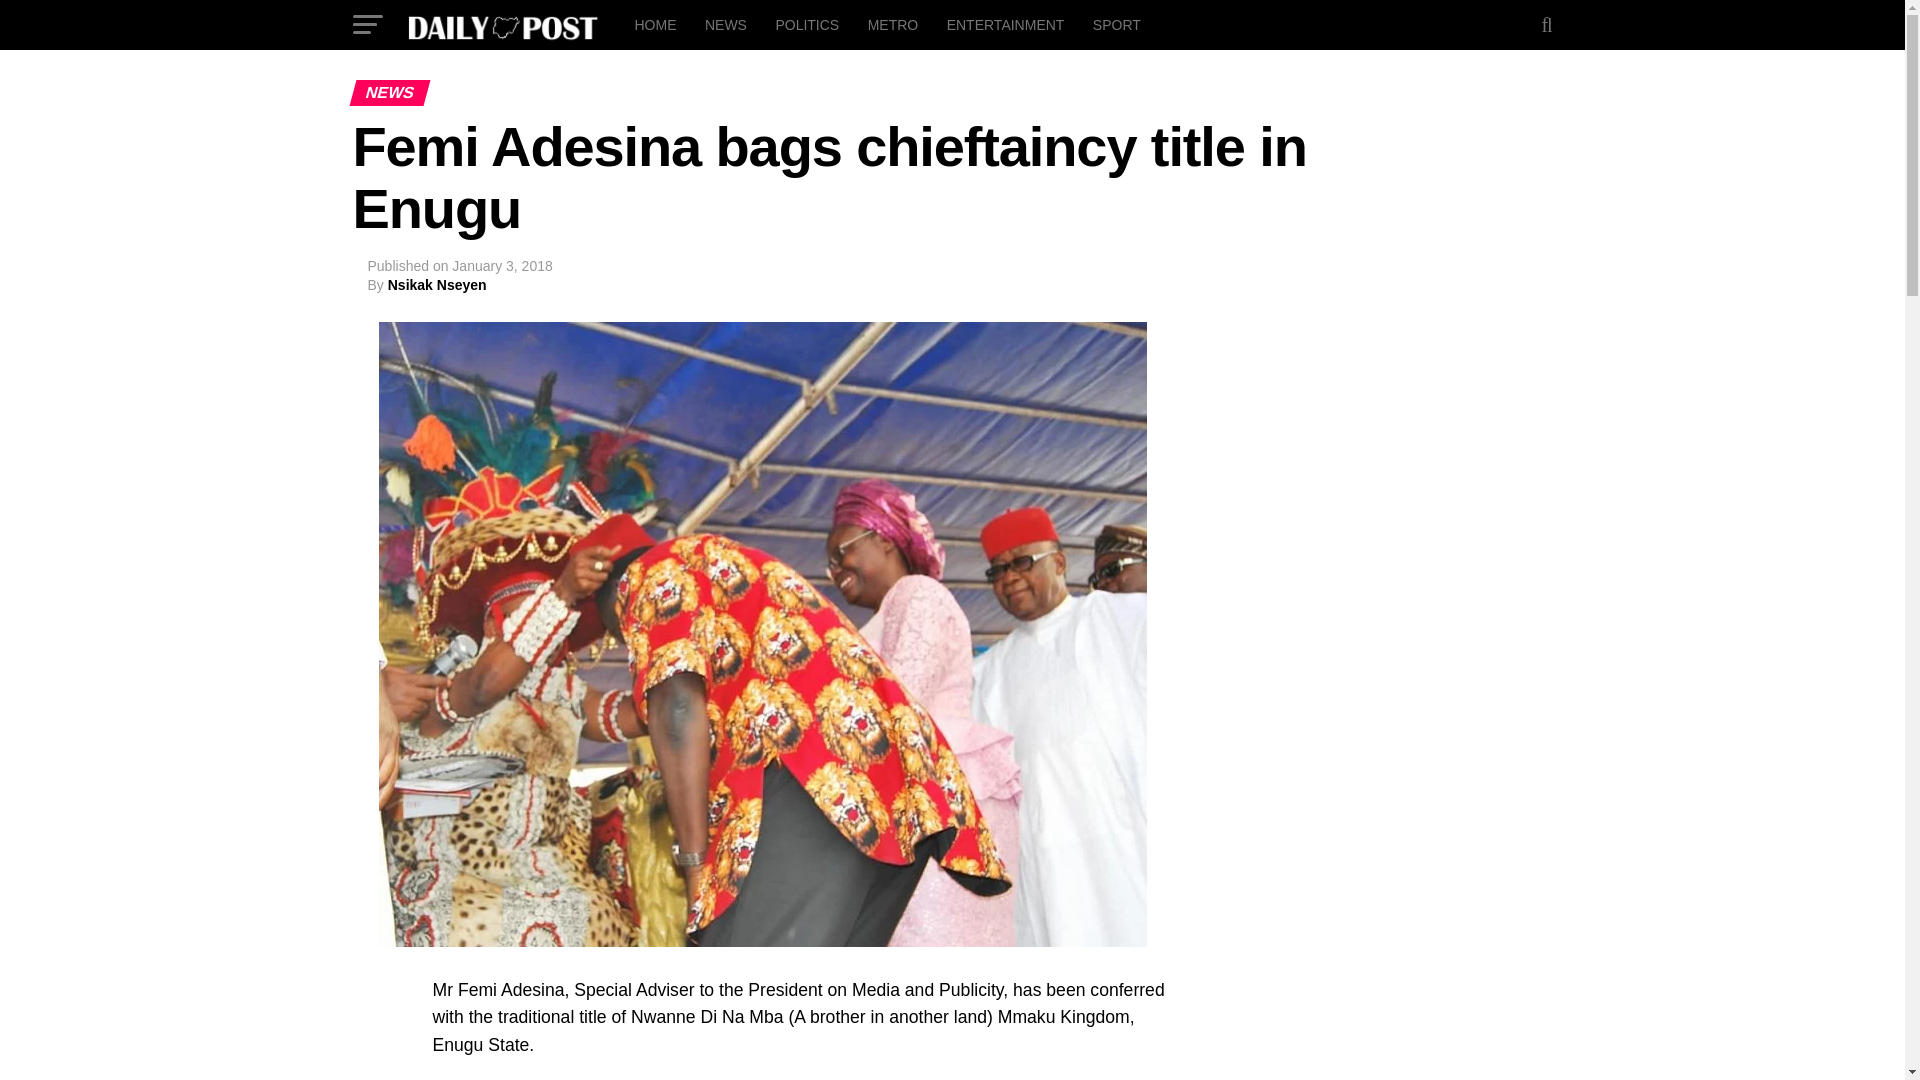 Image resolution: width=1920 pixels, height=1080 pixels. What do you see at coordinates (806, 24) in the screenshot?
I see `POLITICS` at bounding box center [806, 24].